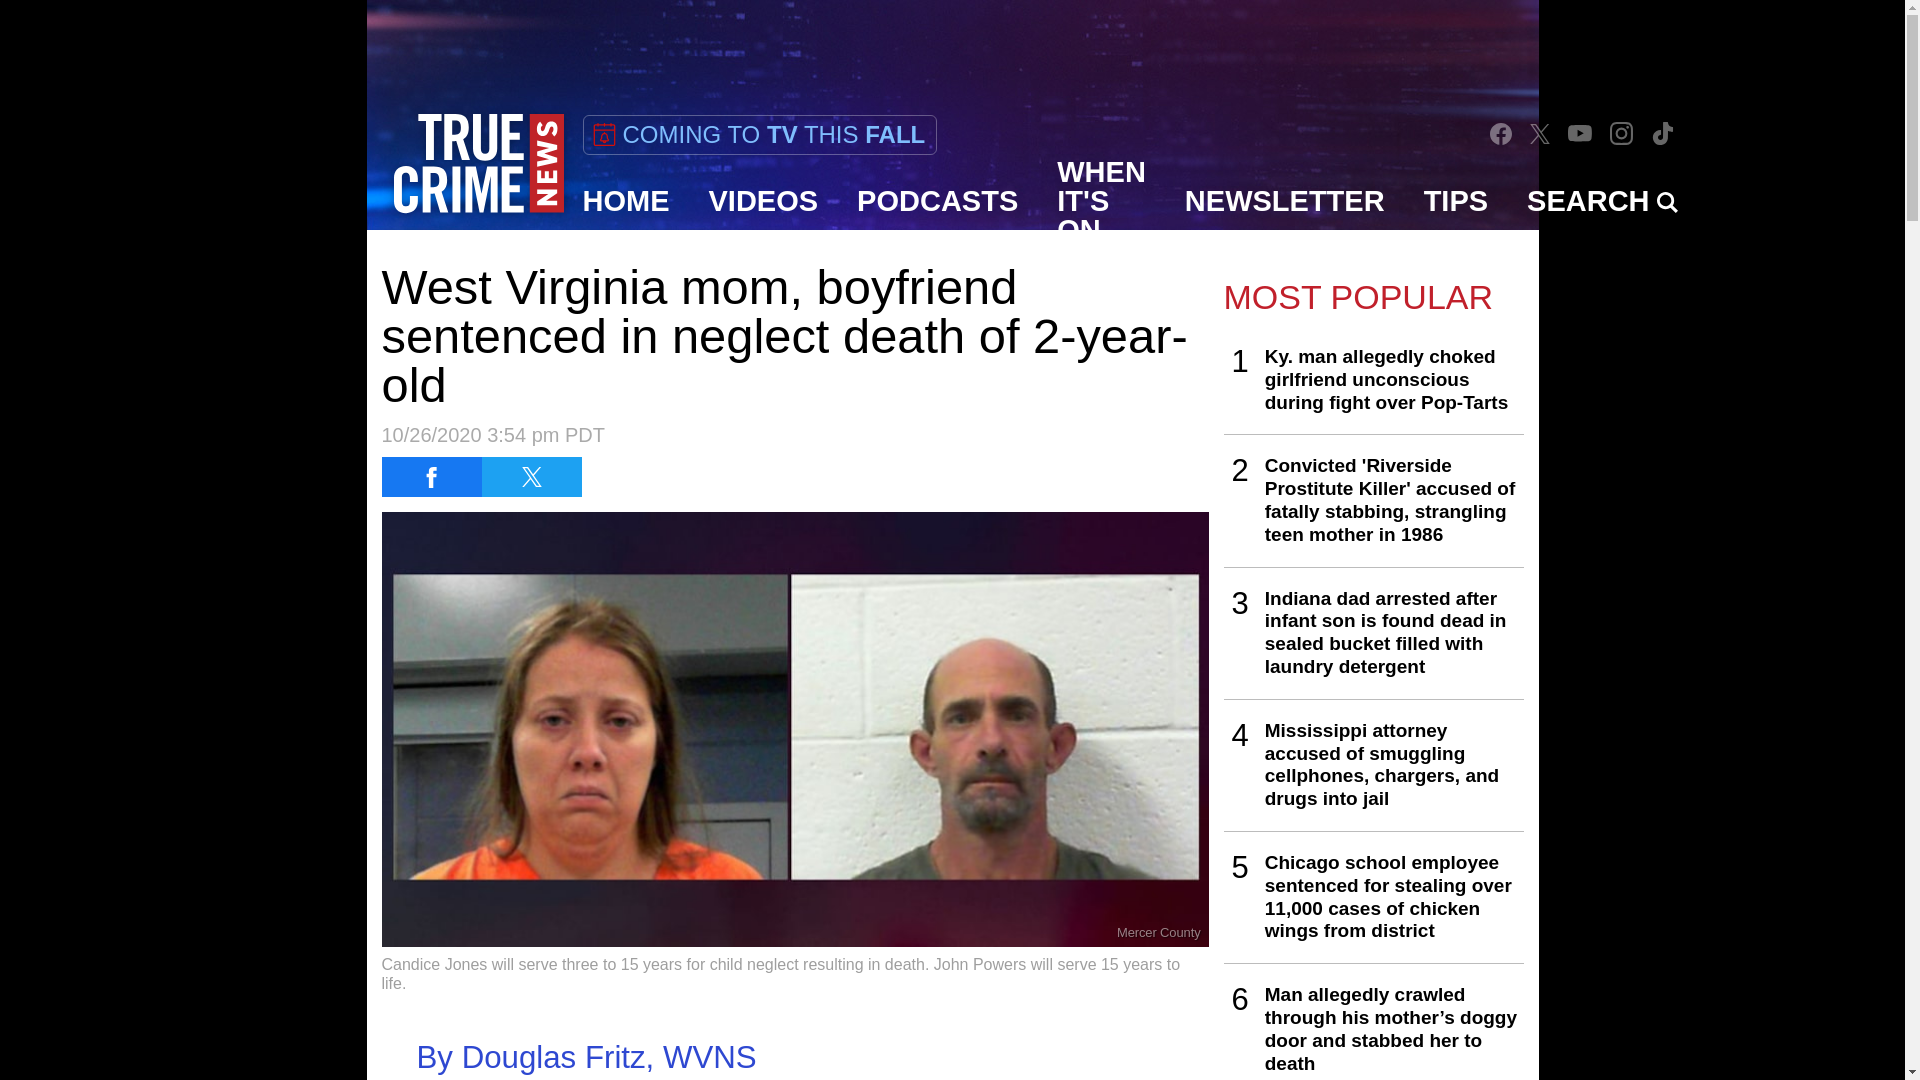 Image resolution: width=1920 pixels, height=1080 pixels. What do you see at coordinates (1540, 134) in the screenshot?
I see `Twitter` at bounding box center [1540, 134].